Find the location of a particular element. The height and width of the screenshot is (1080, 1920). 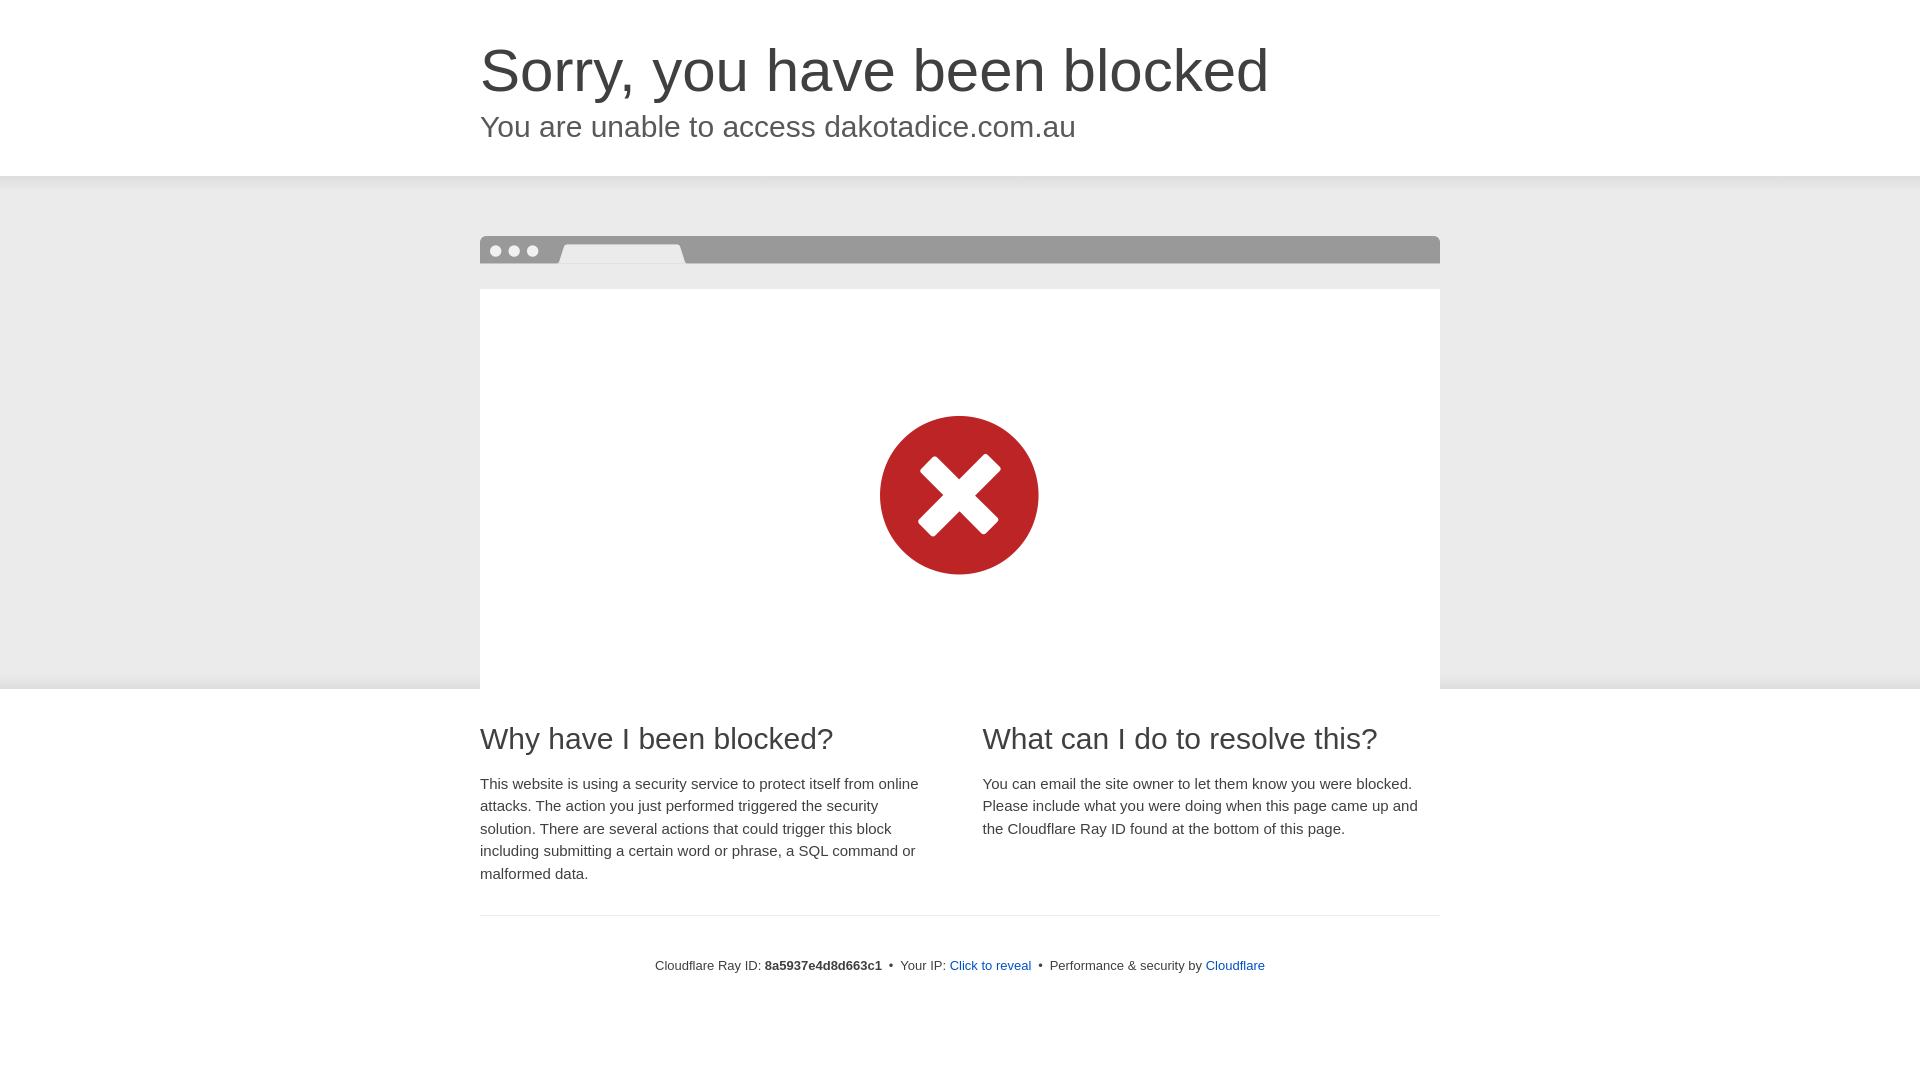

Click to reveal is located at coordinates (991, 966).